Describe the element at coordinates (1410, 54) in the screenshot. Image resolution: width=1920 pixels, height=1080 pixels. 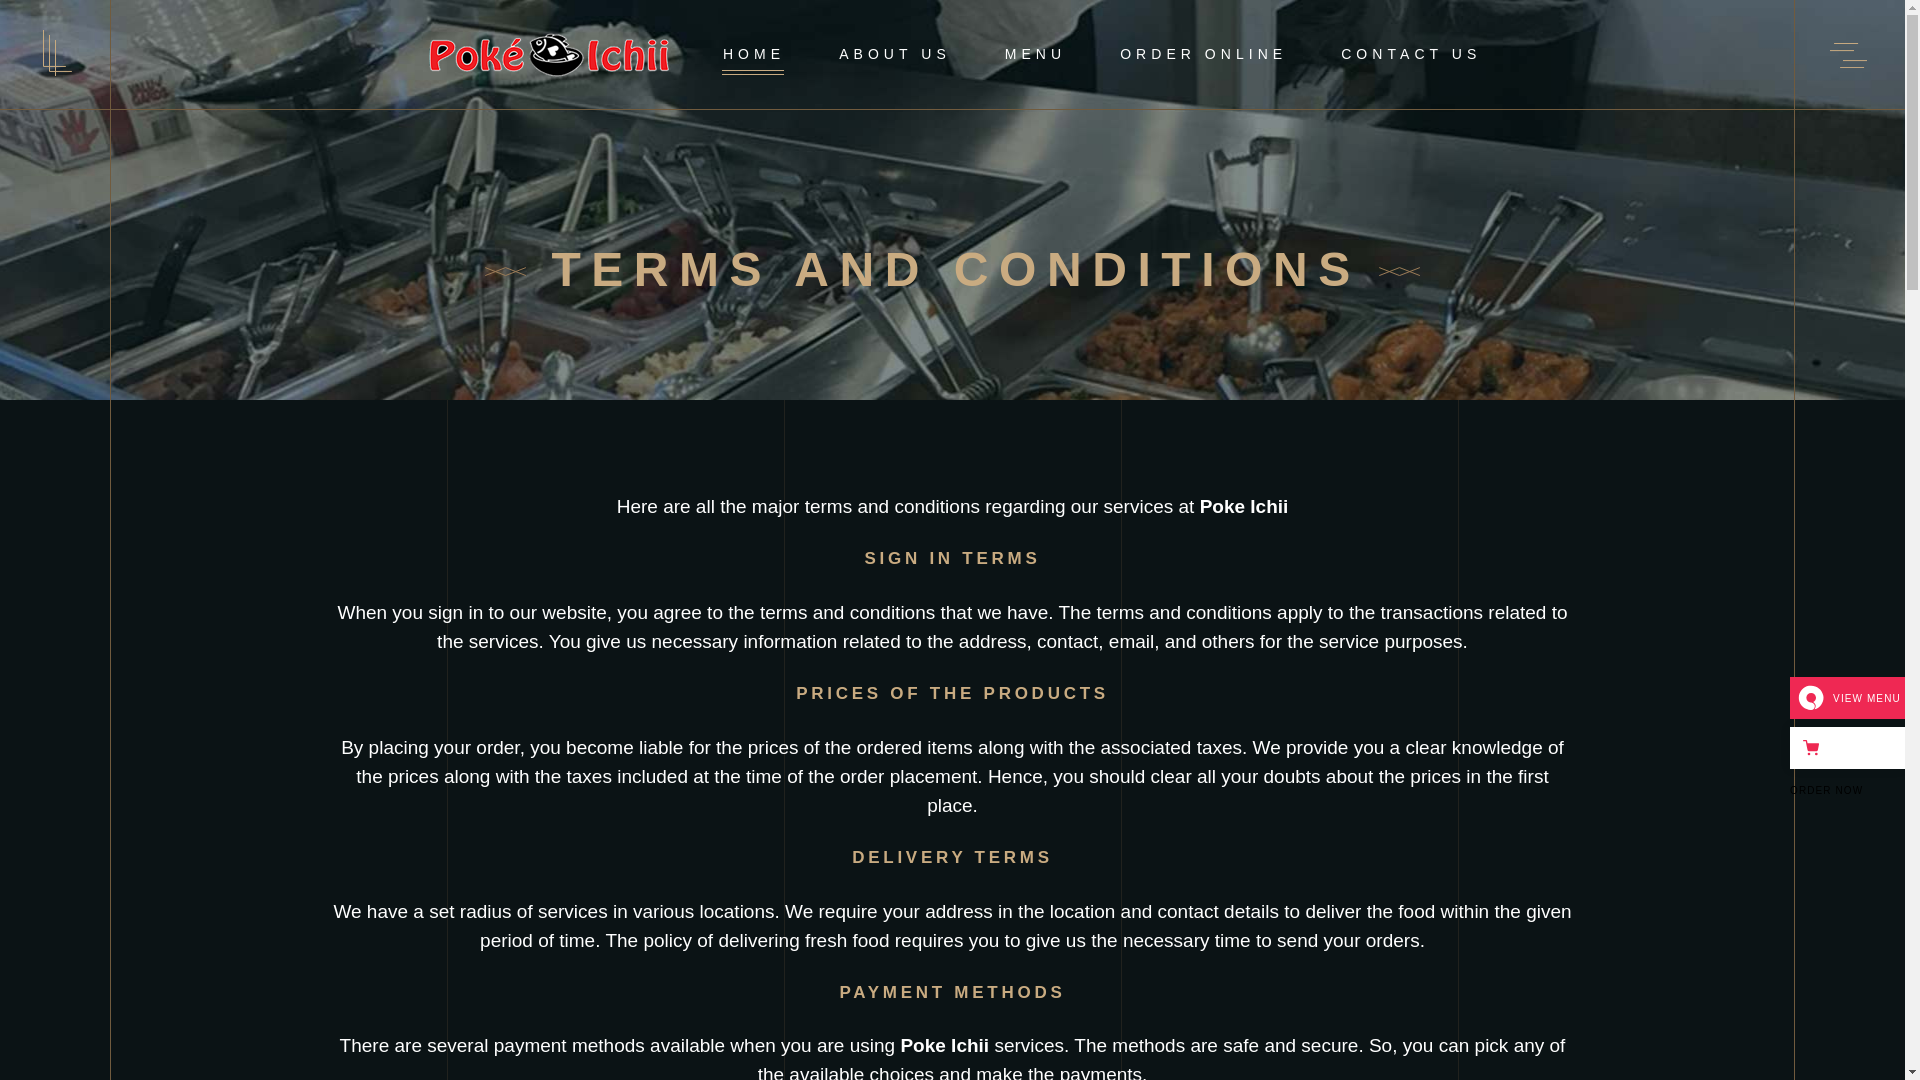
I see `CONTACT US` at that location.